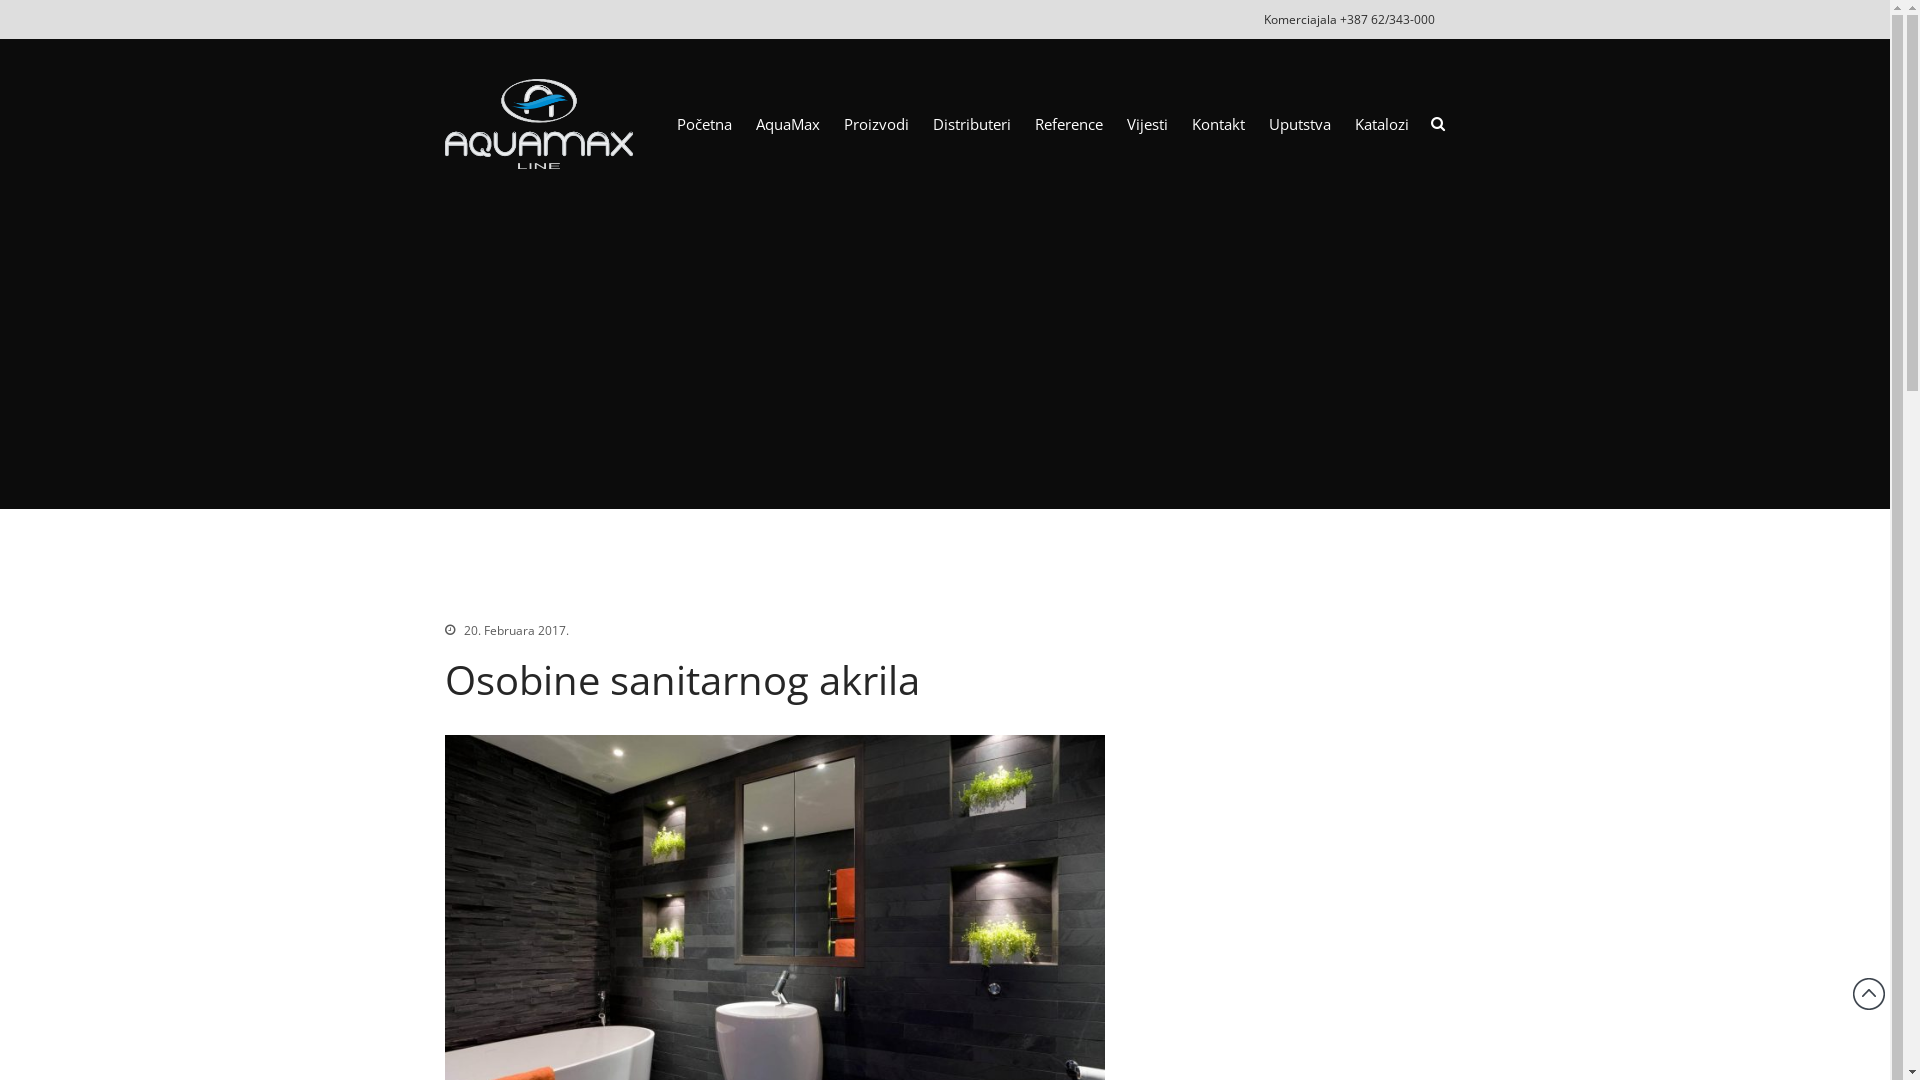 Image resolution: width=1920 pixels, height=1080 pixels. I want to click on Advertisement, so click(945, 339).